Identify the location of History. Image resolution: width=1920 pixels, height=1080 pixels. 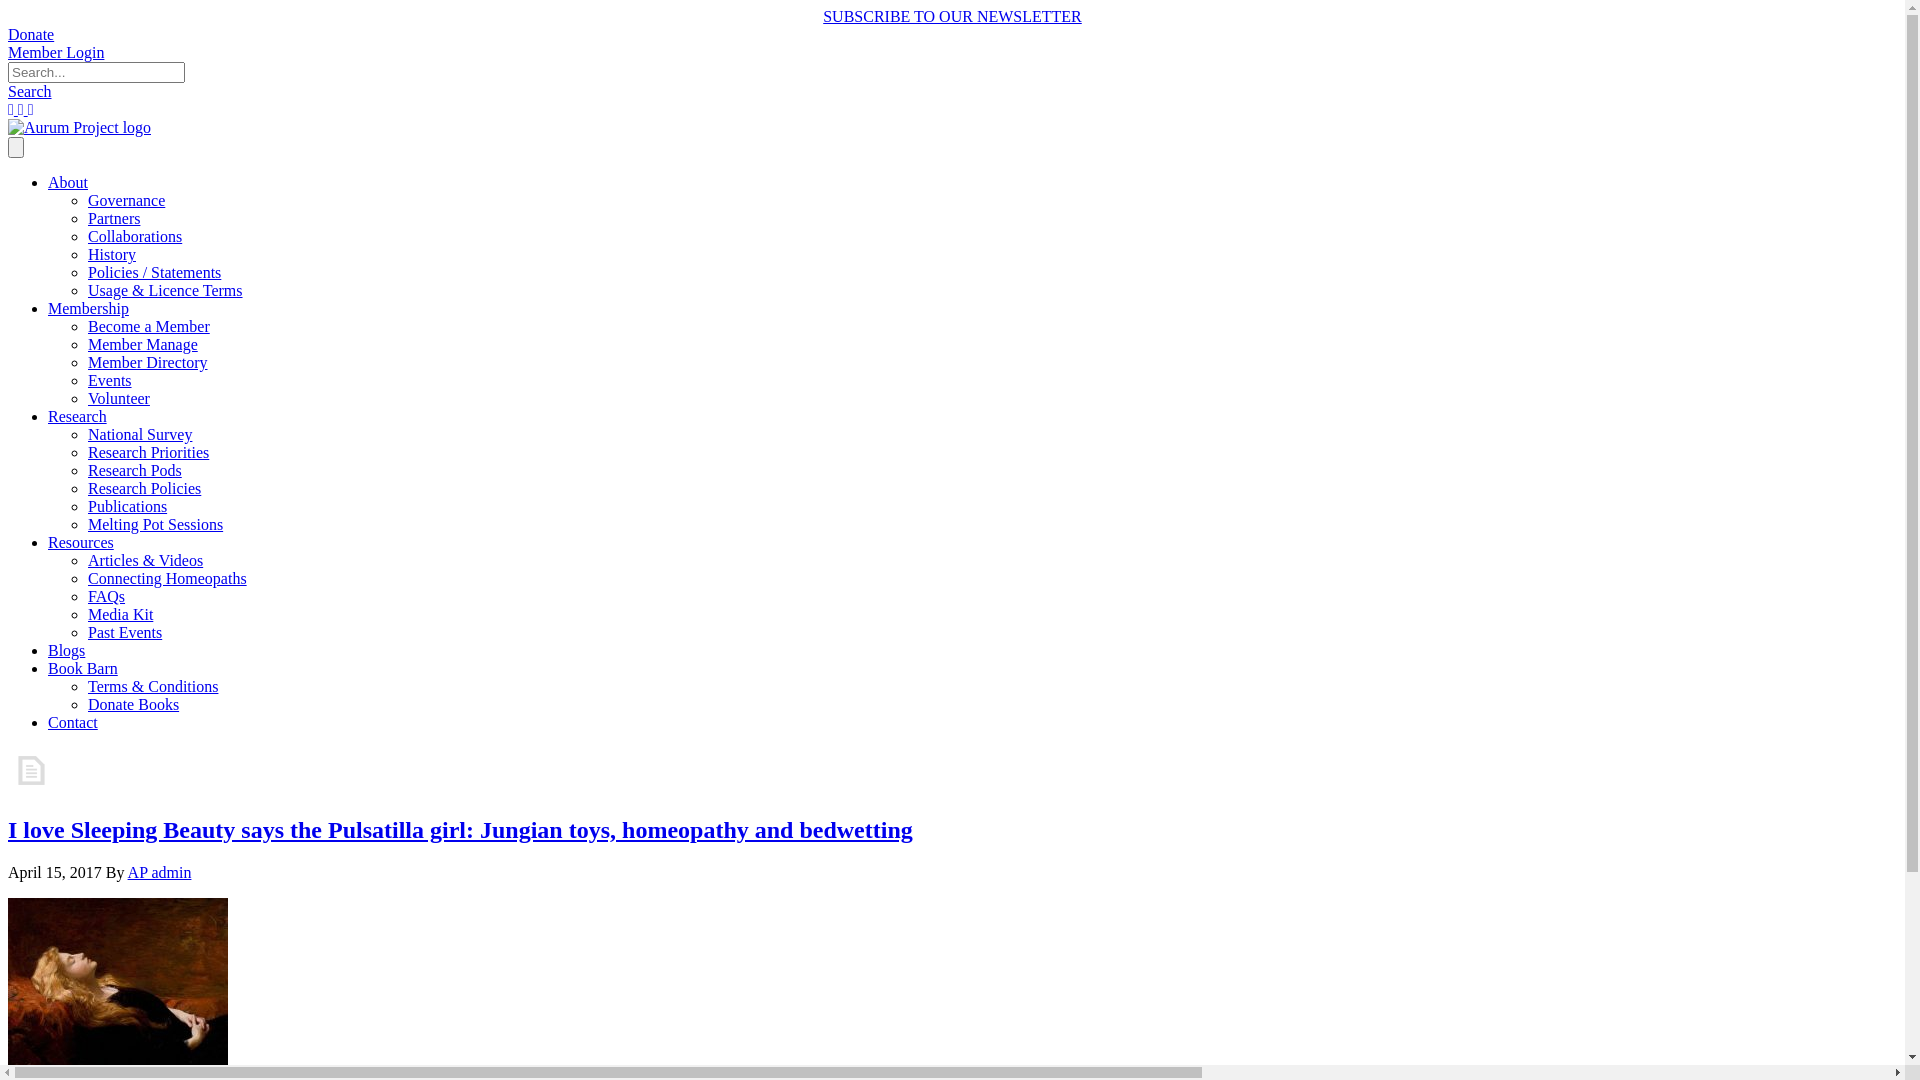
(112, 254).